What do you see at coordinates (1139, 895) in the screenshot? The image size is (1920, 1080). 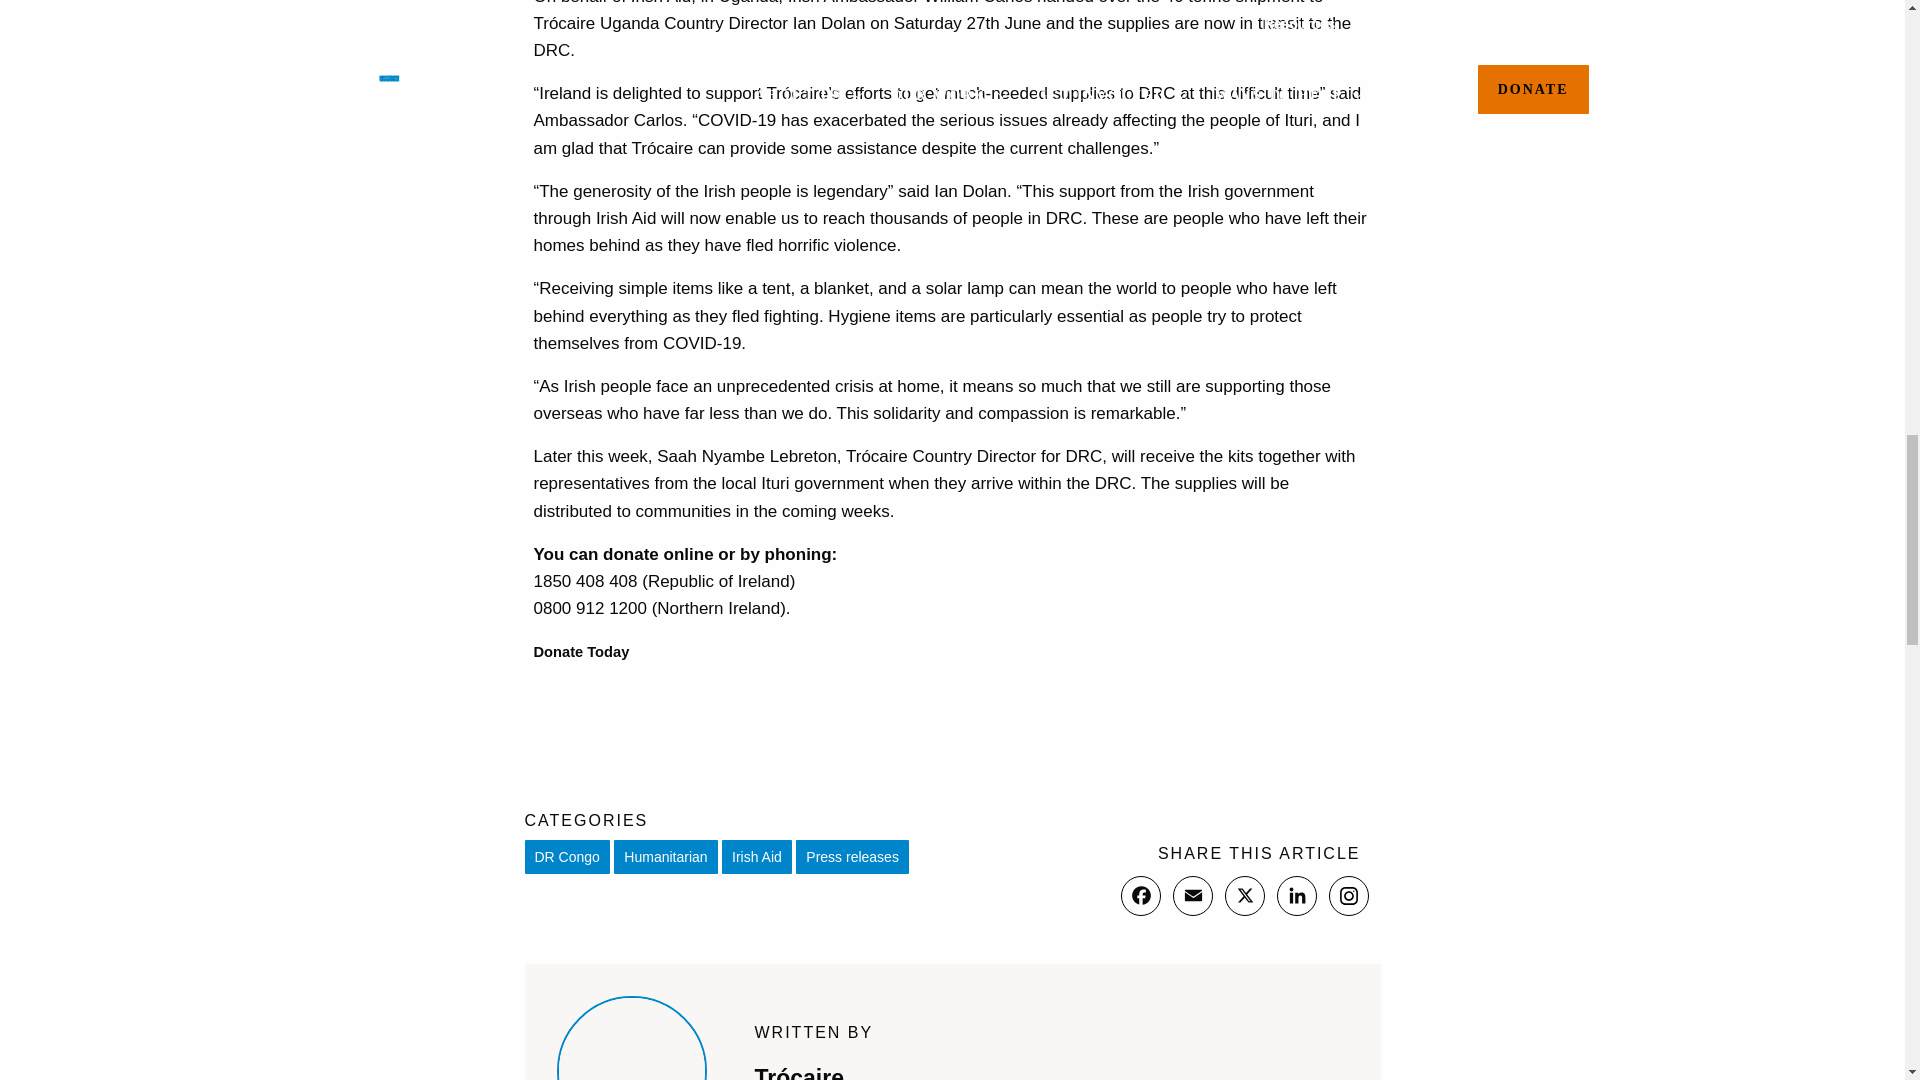 I see `Facebook` at bounding box center [1139, 895].